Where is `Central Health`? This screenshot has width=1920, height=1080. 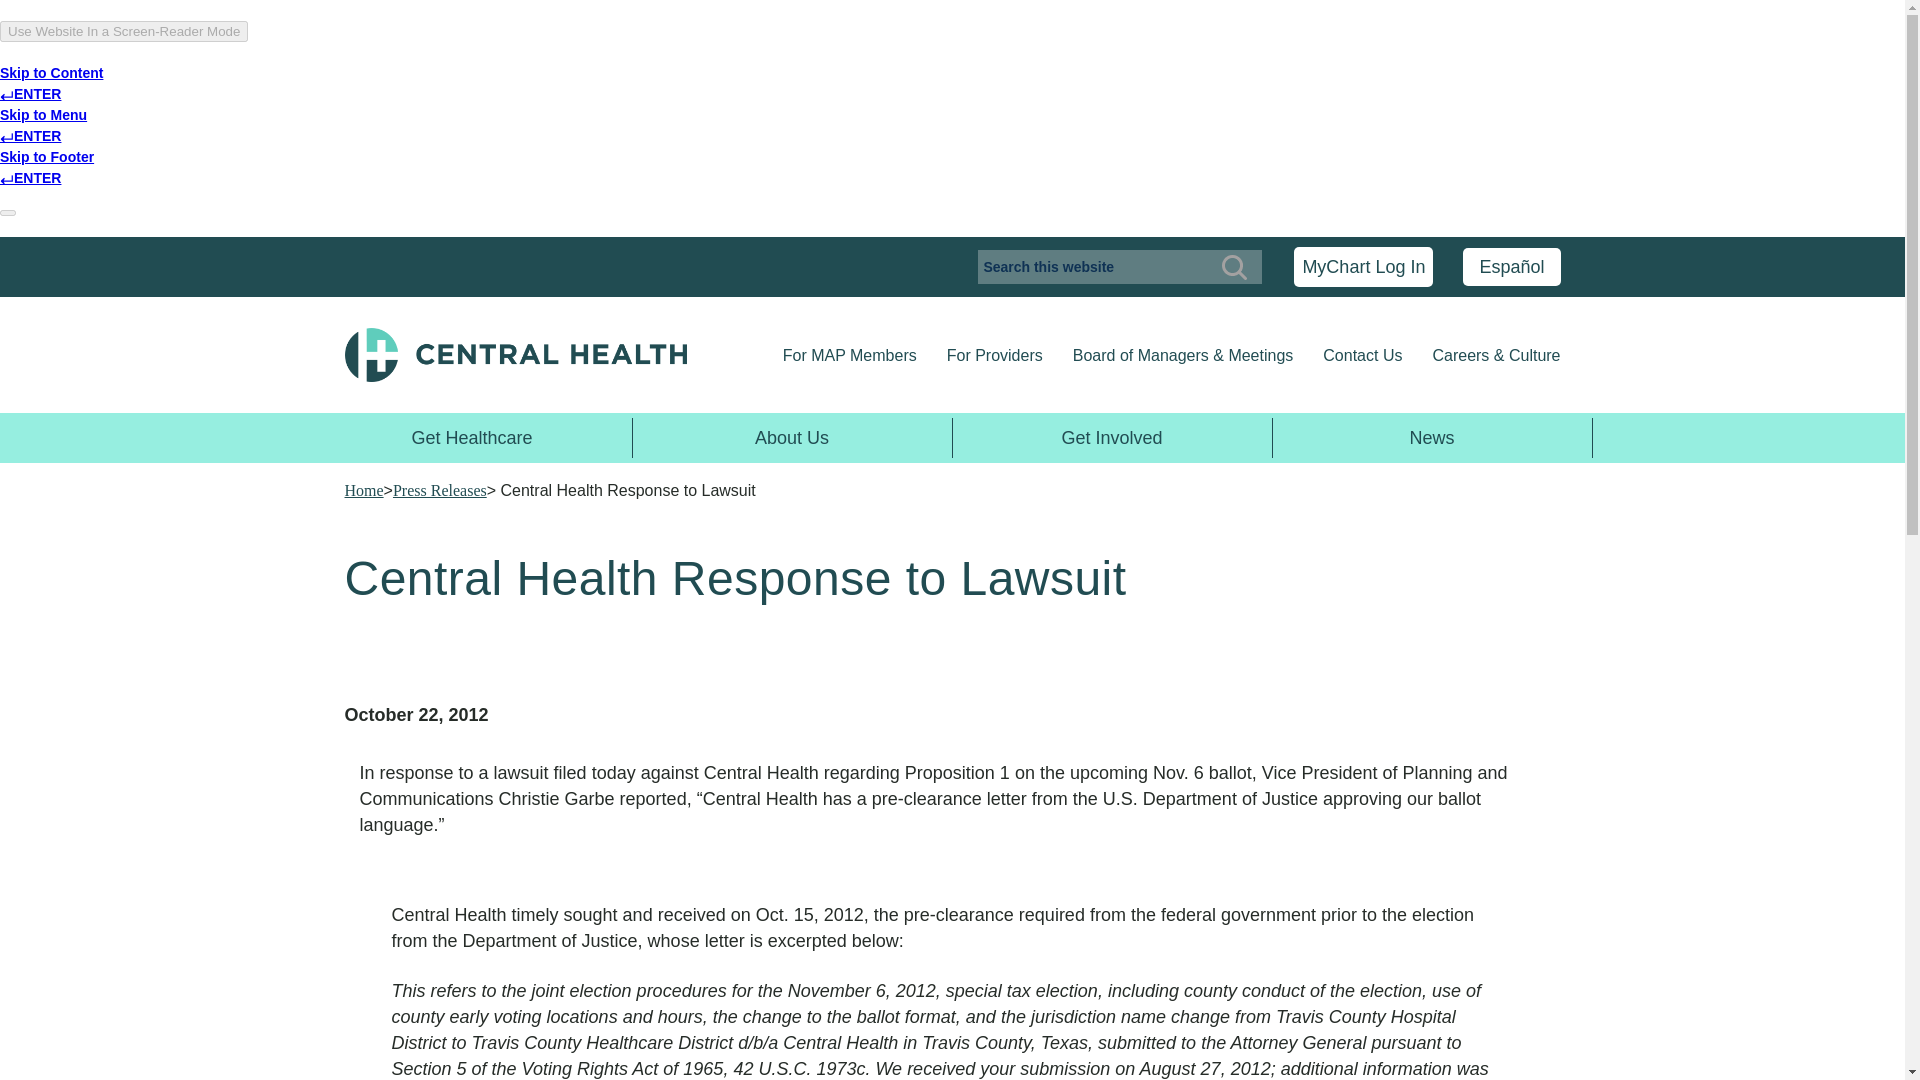
Central Health is located at coordinates (540, 355).